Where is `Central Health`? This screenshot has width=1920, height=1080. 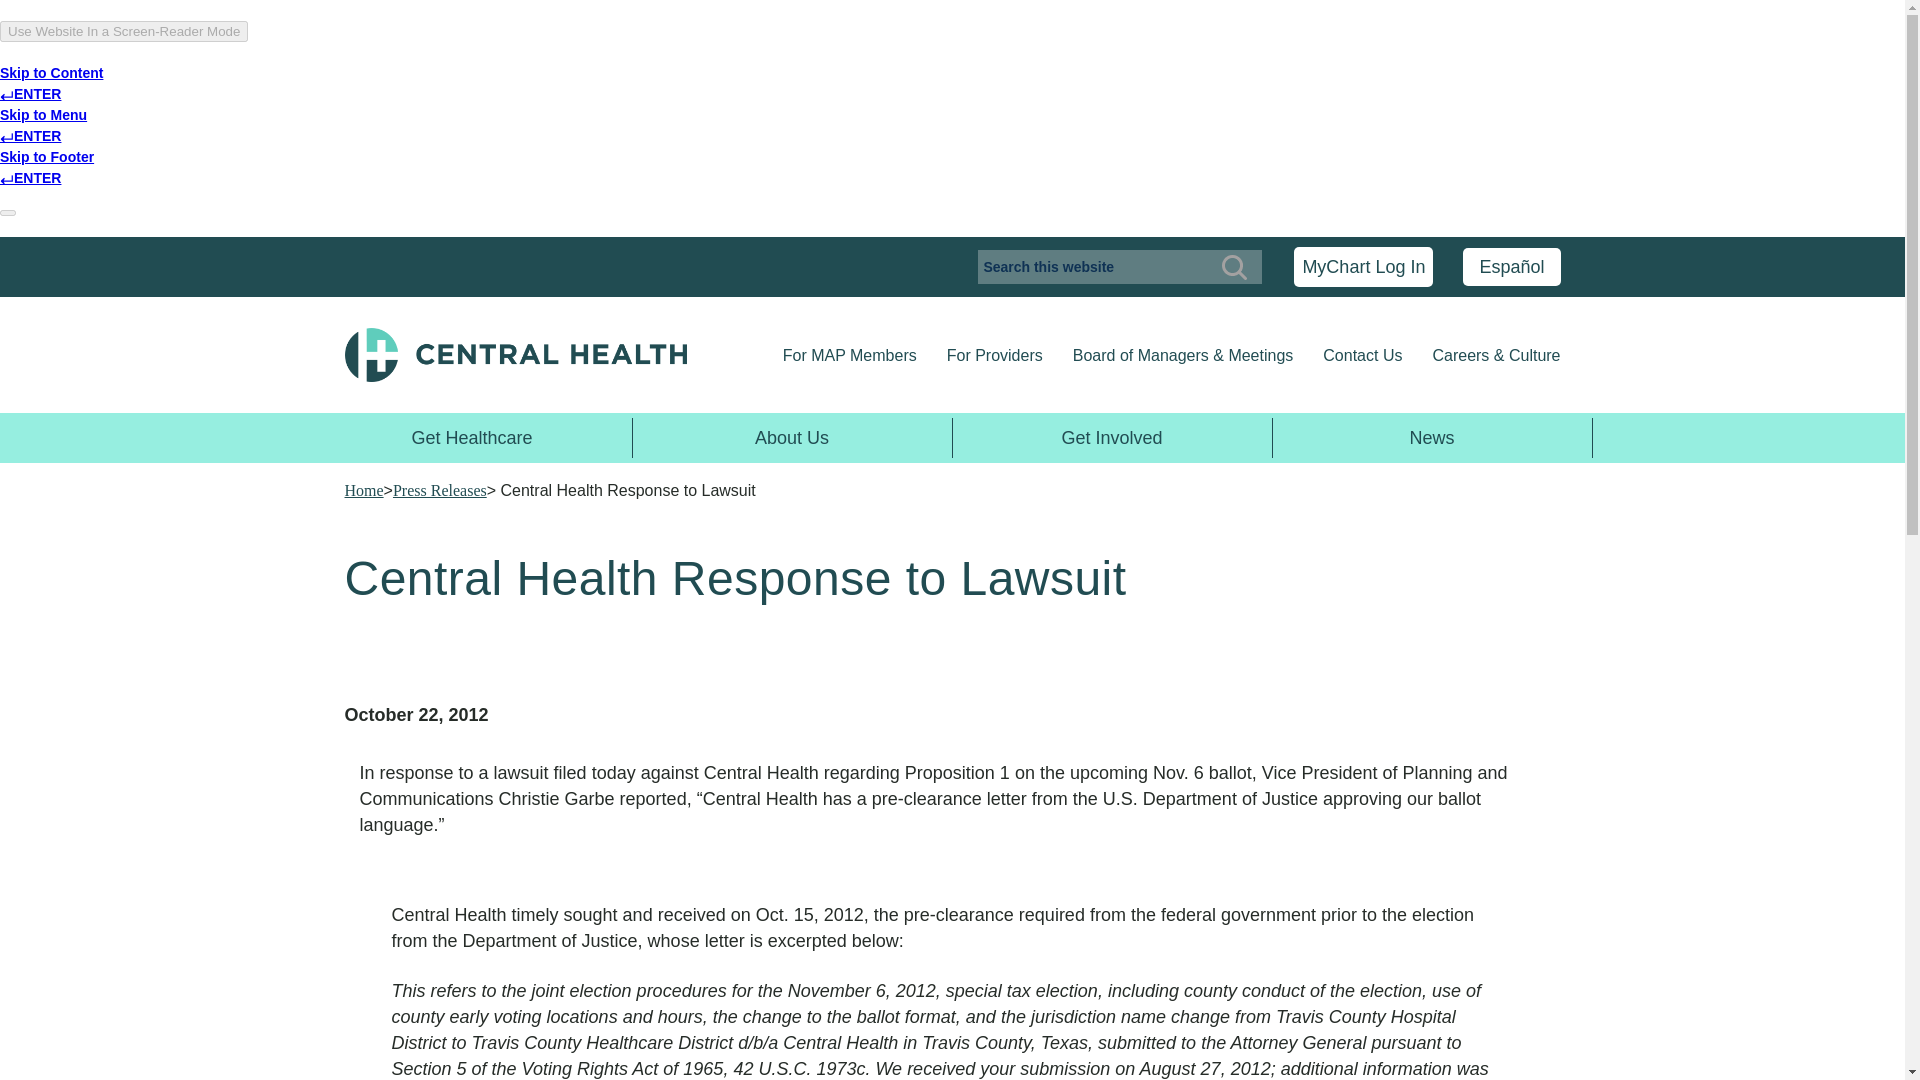
Central Health is located at coordinates (540, 355).